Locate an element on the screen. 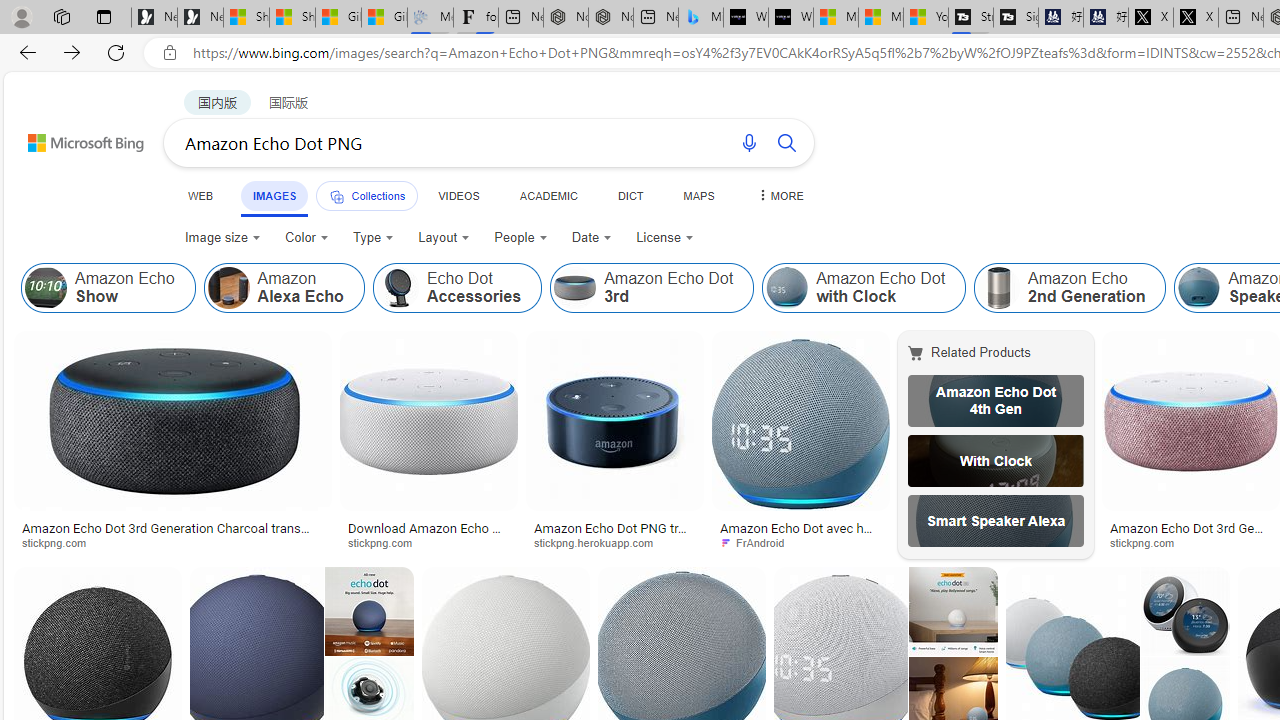  People is located at coordinates (520, 238).